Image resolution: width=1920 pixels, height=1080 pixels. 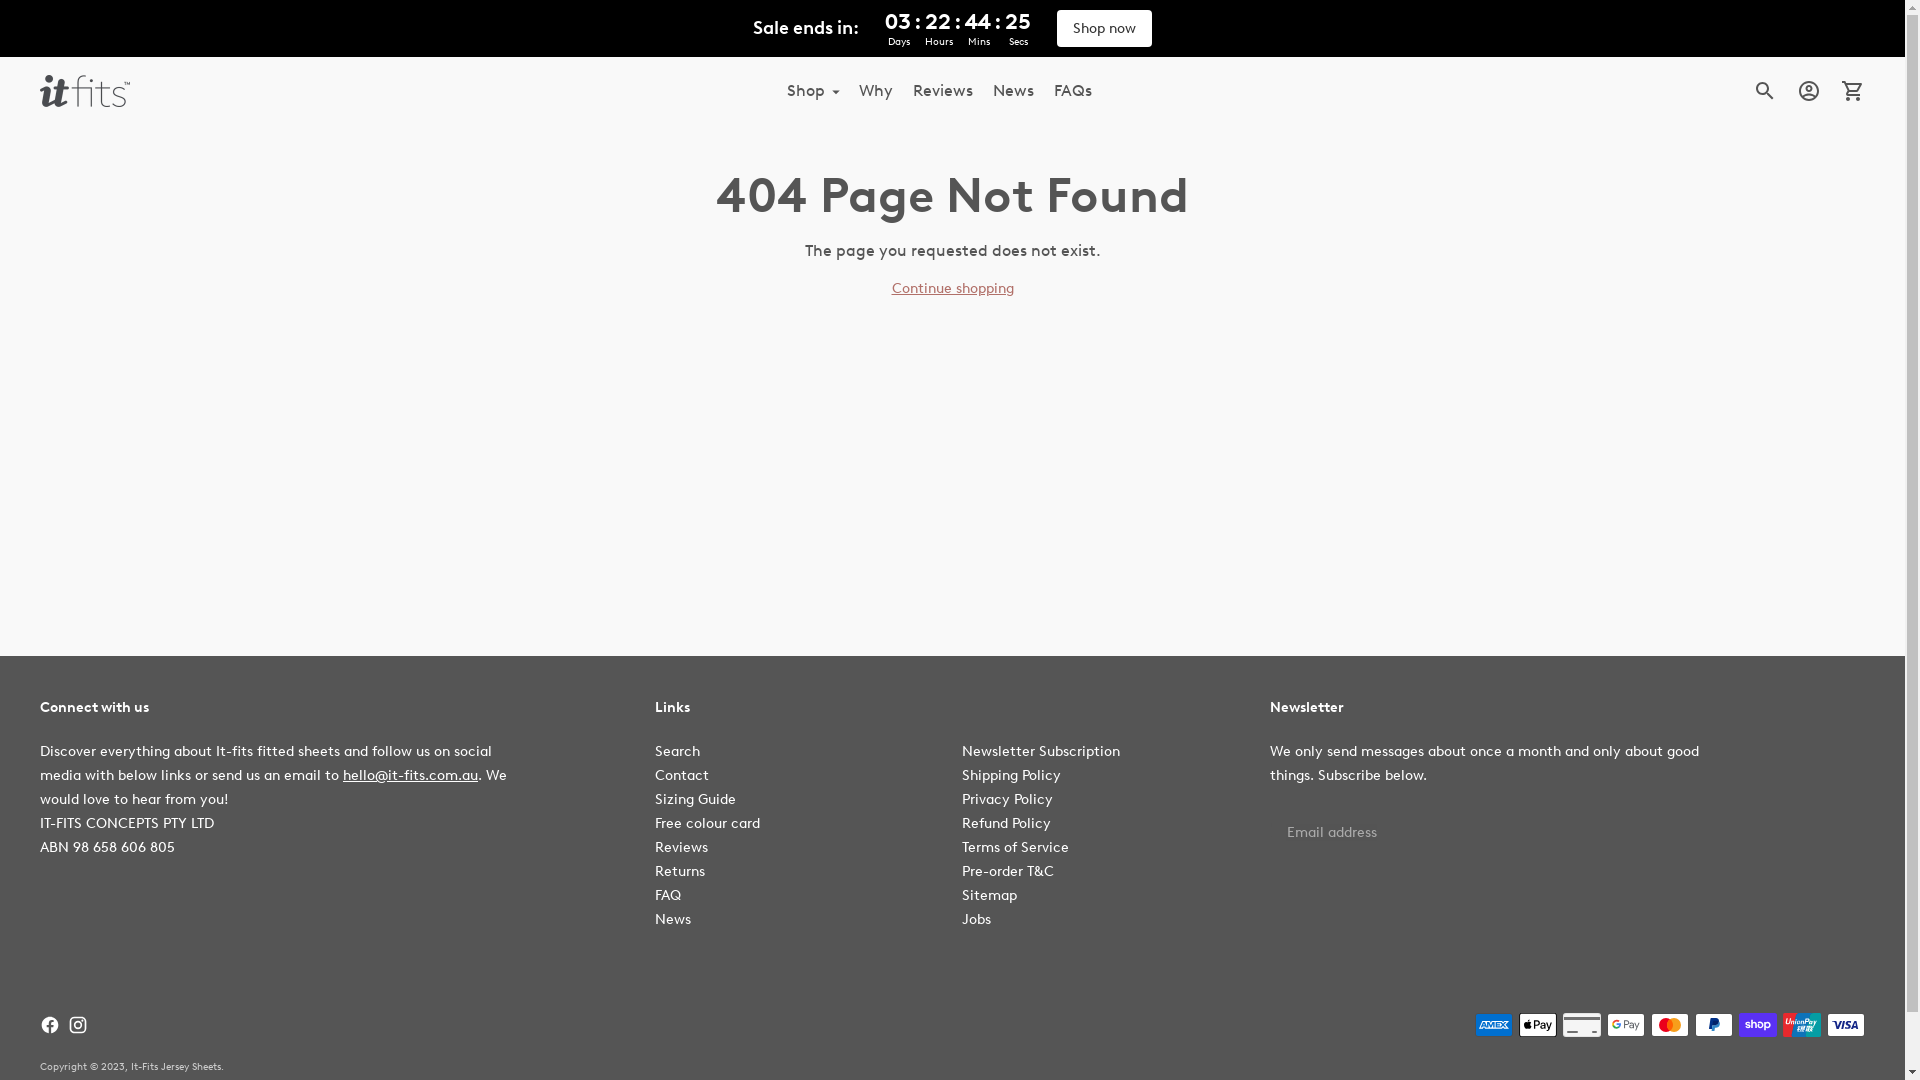 I want to click on Reviews, so click(x=682, y=848).